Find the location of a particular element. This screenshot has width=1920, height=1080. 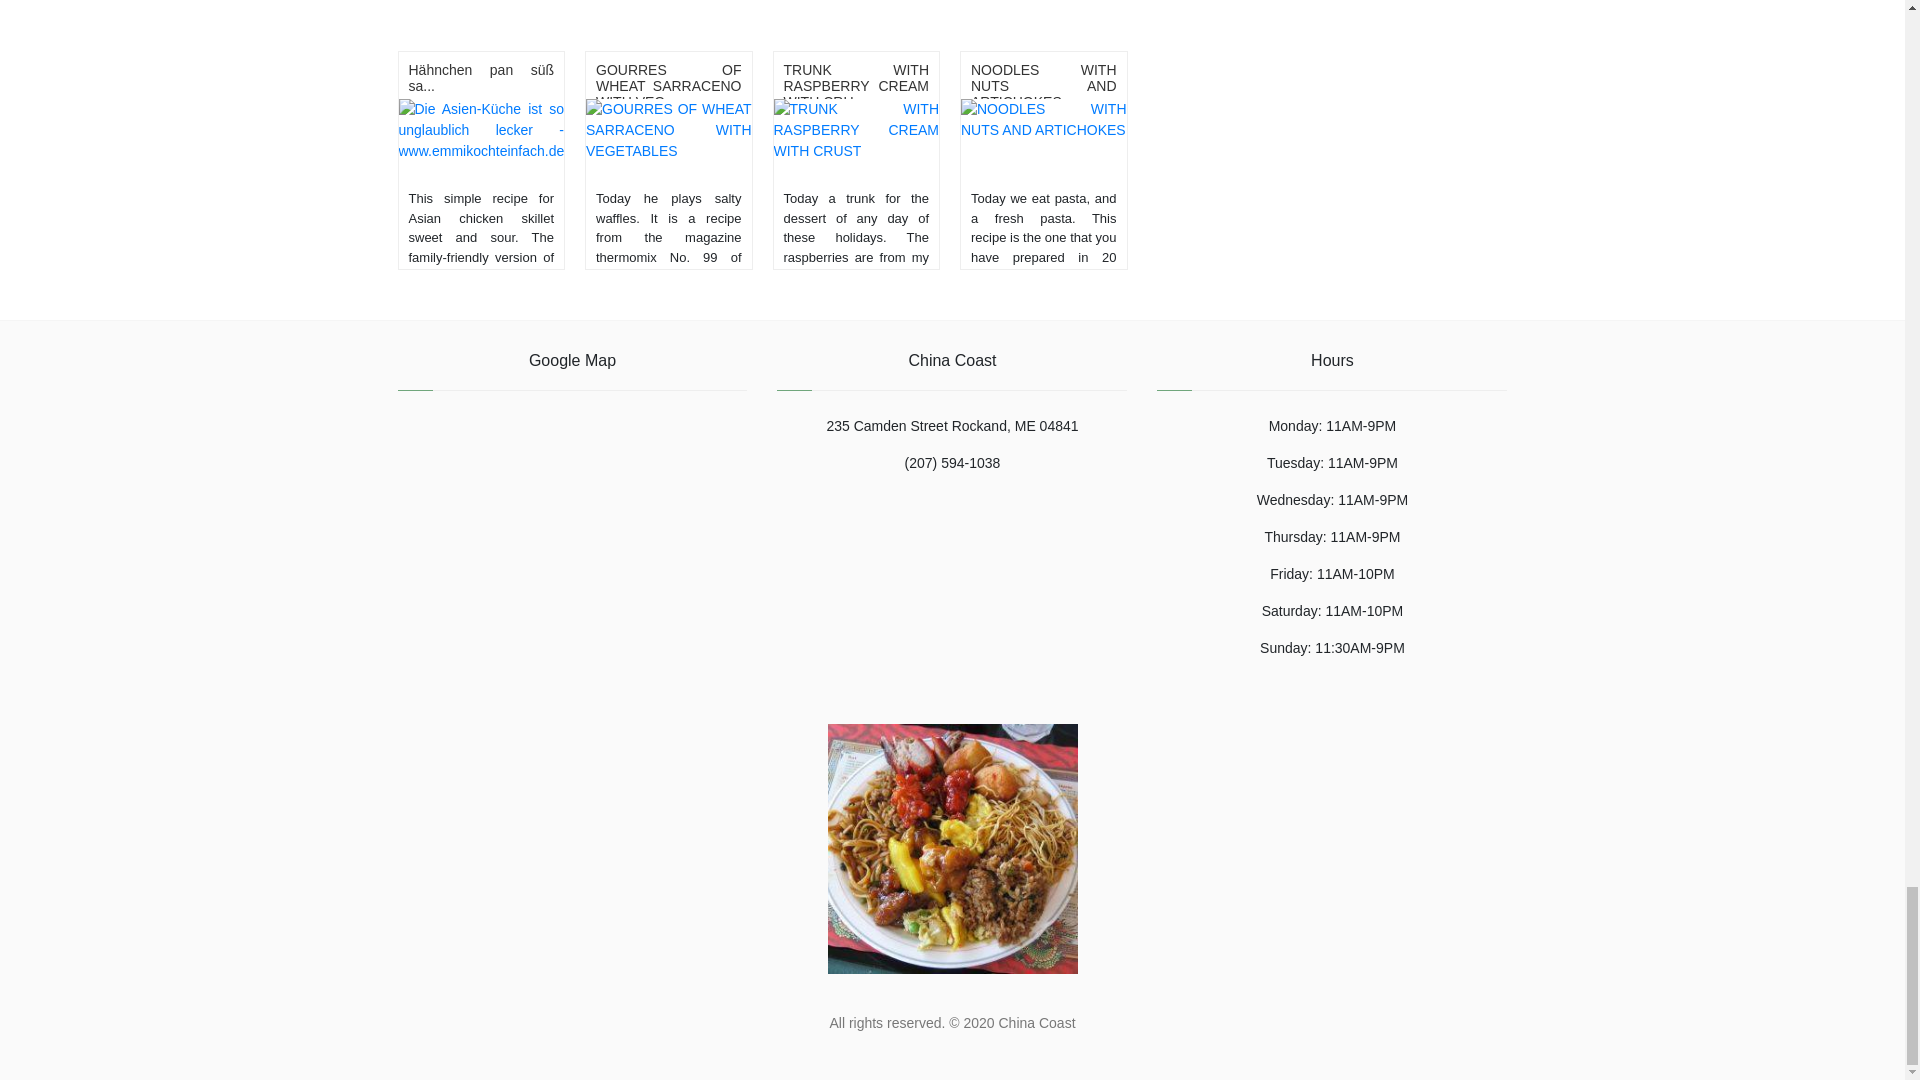

TRUNK WITH RASPBERRY CREAM WITH CRU... is located at coordinates (856, 86).